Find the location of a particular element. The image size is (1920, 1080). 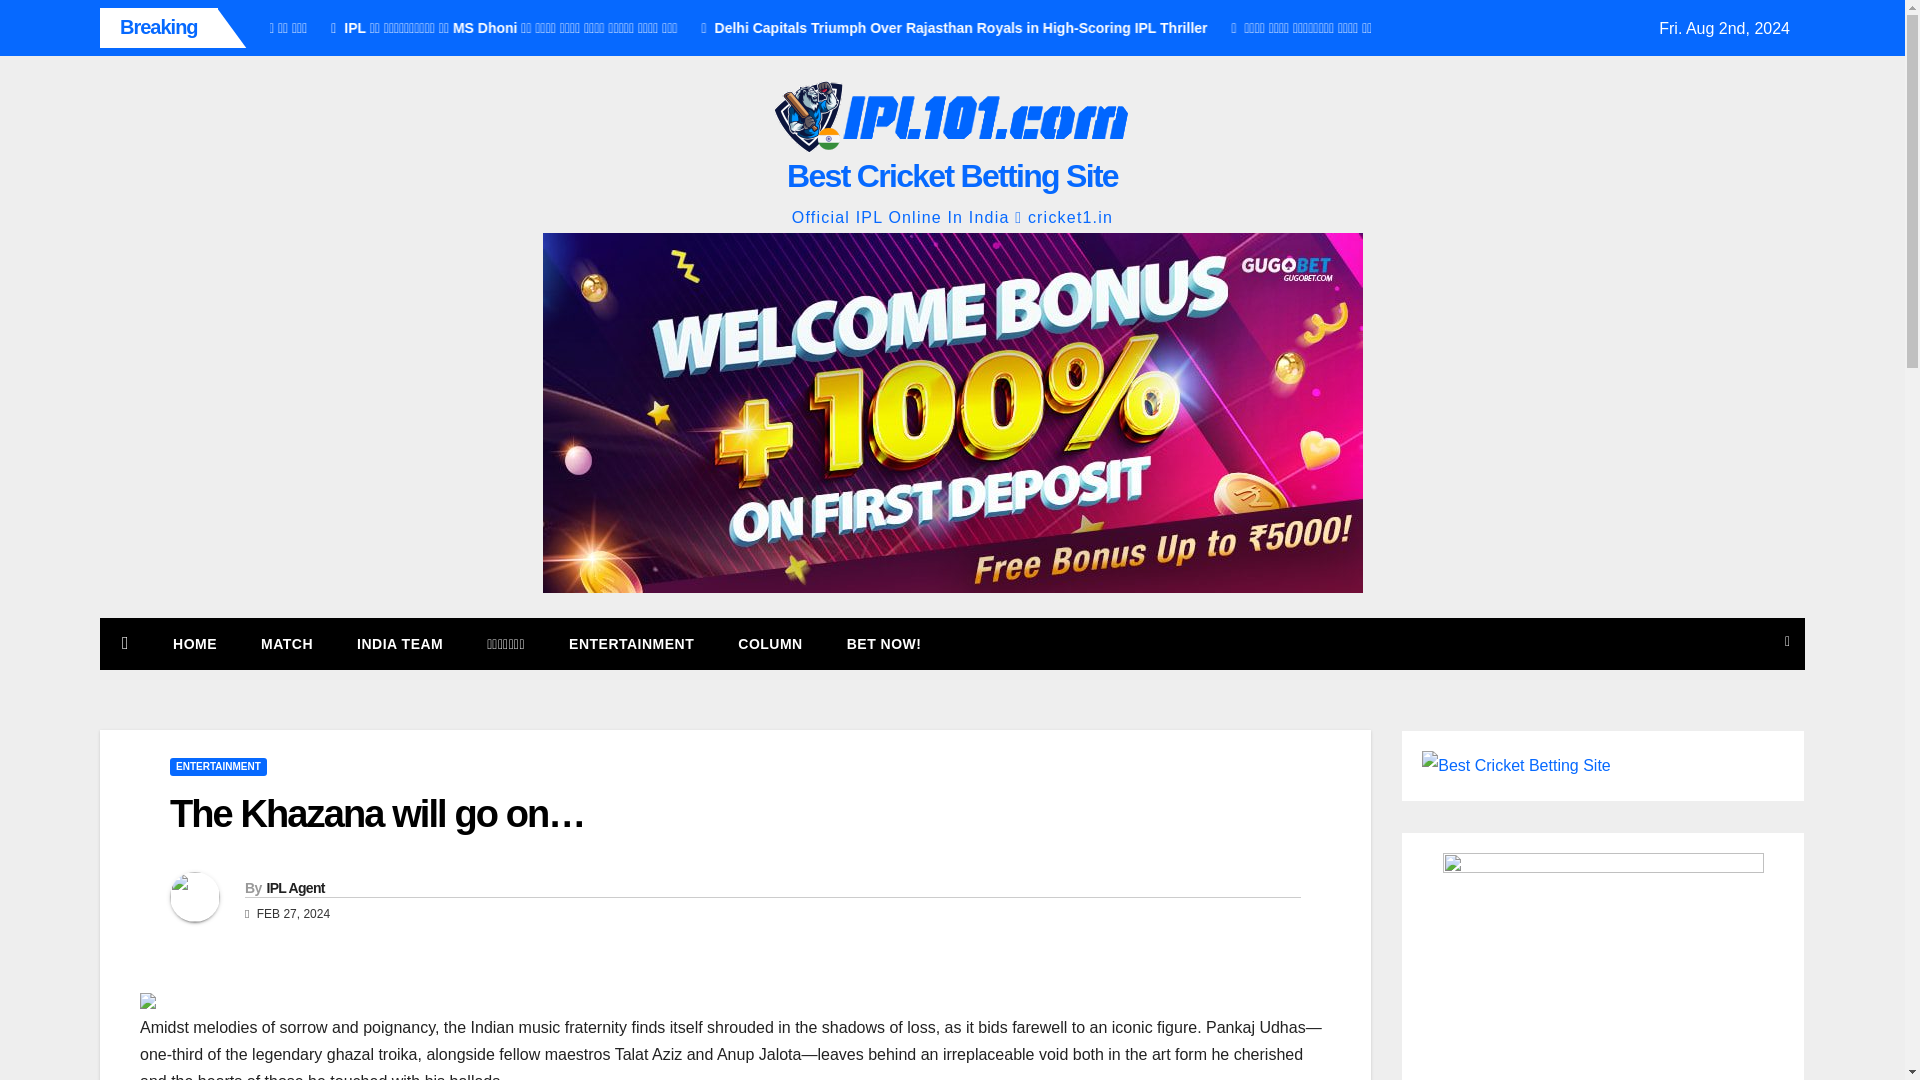

Best Cricket Betting Site is located at coordinates (952, 176).